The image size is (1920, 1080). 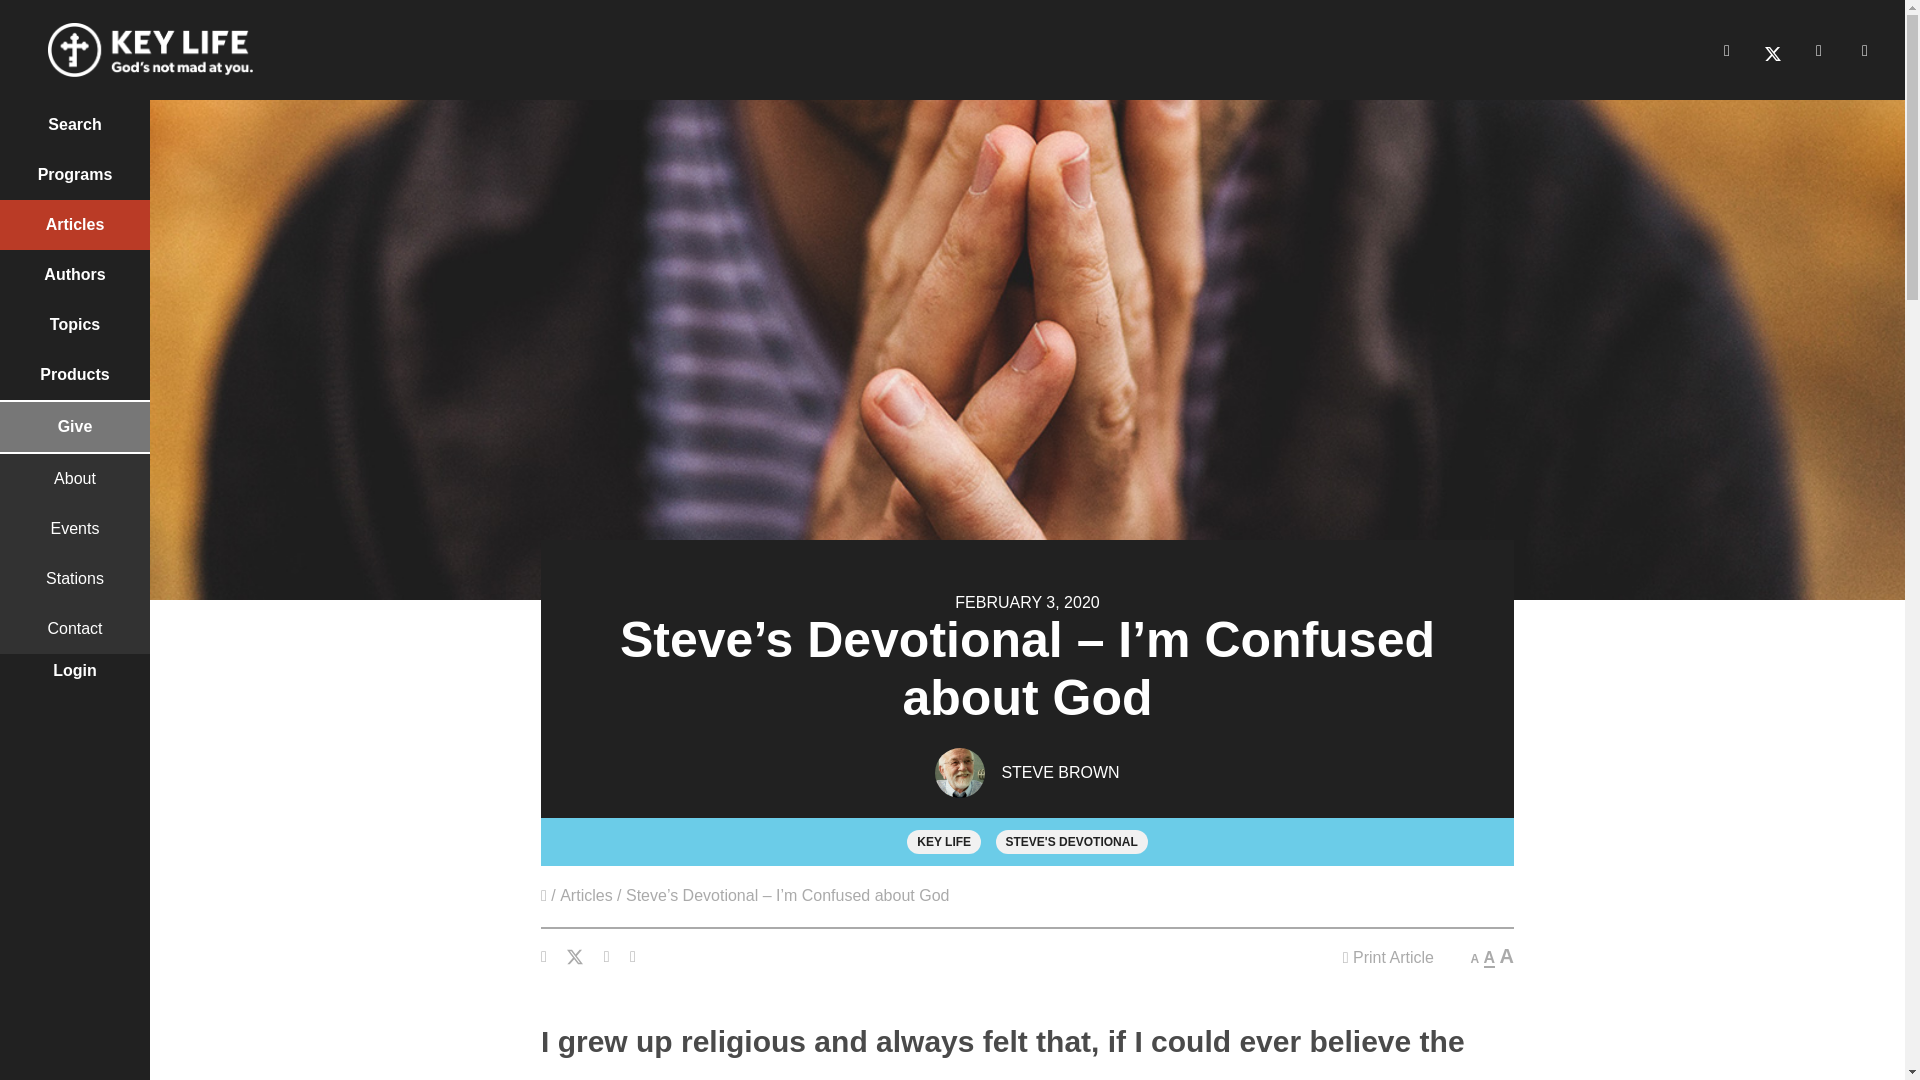 What do you see at coordinates (1072, 842) in the screenshot?
I see `STEVE'S DEVOTIONAL` at bounding box center [1072, 842].